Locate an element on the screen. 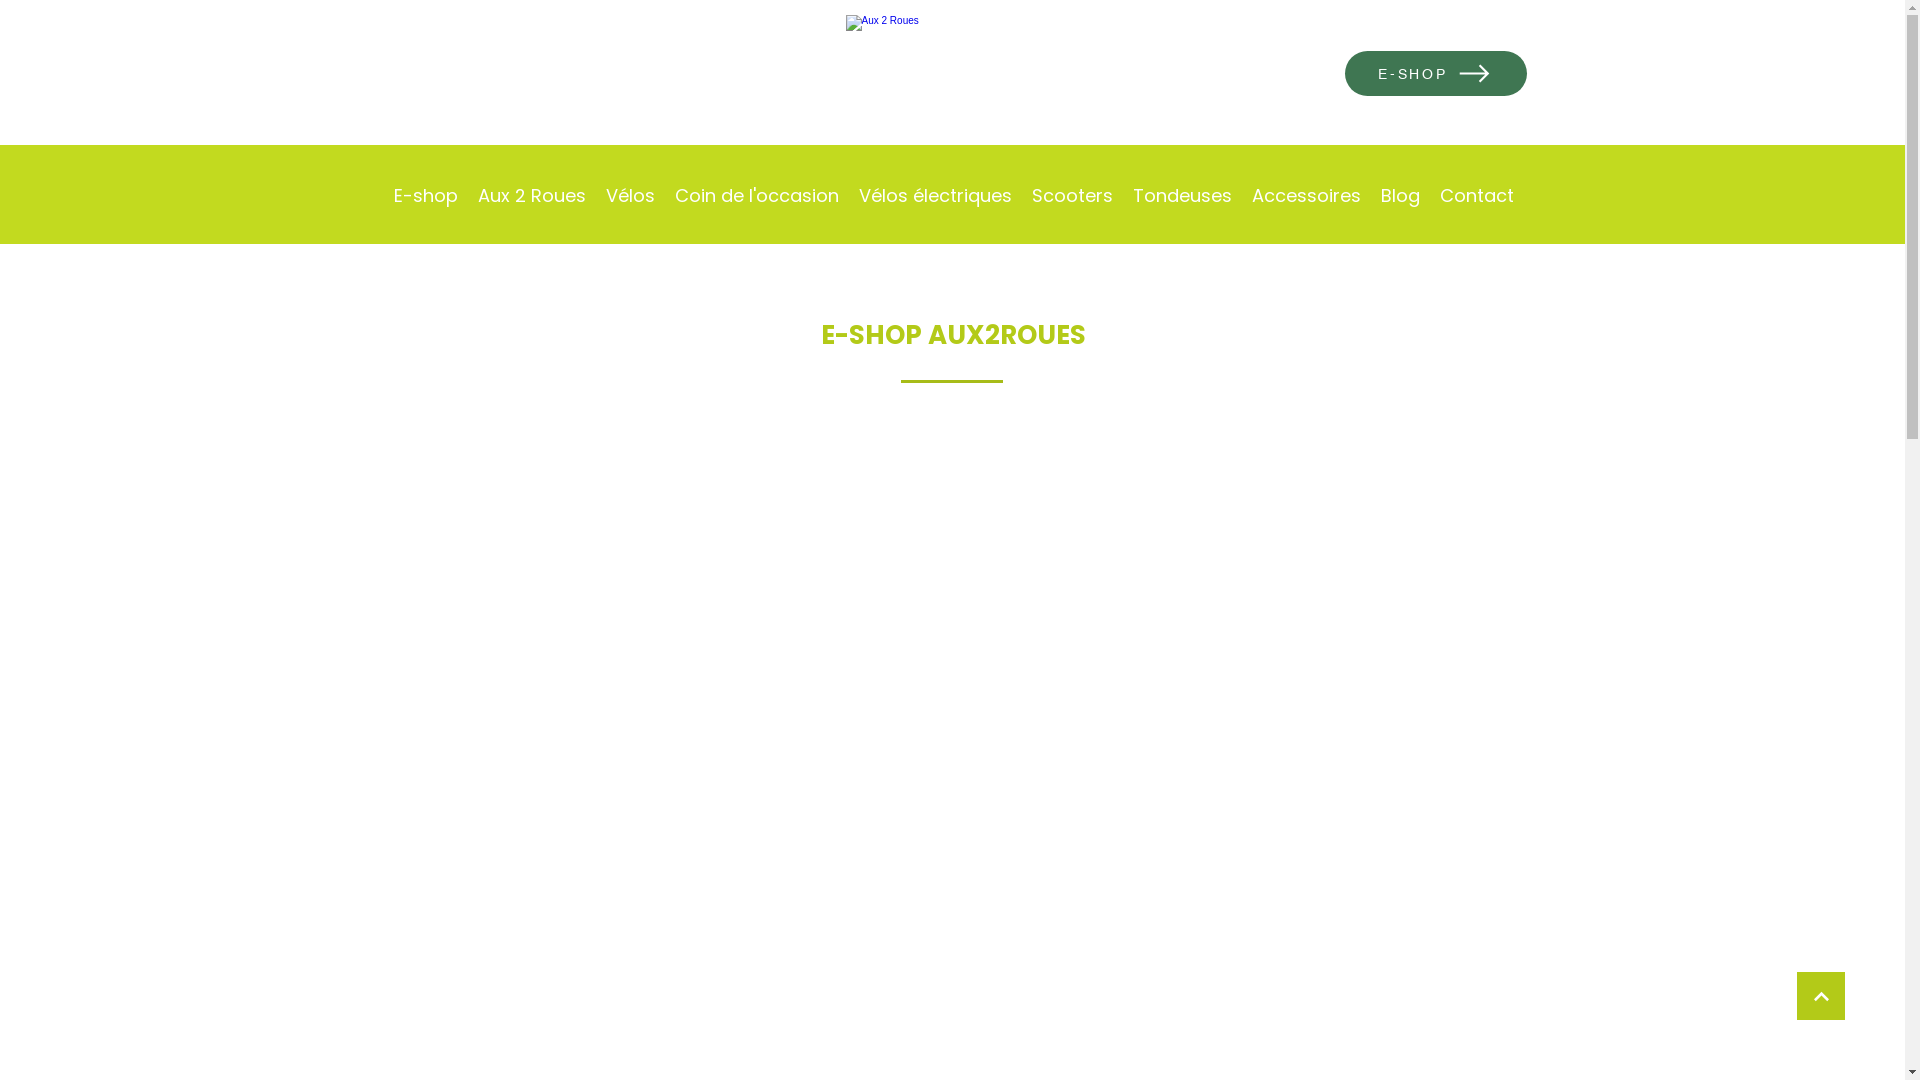 The image size is (1920, 1080). E-shop is located at coordinates (426, 196).